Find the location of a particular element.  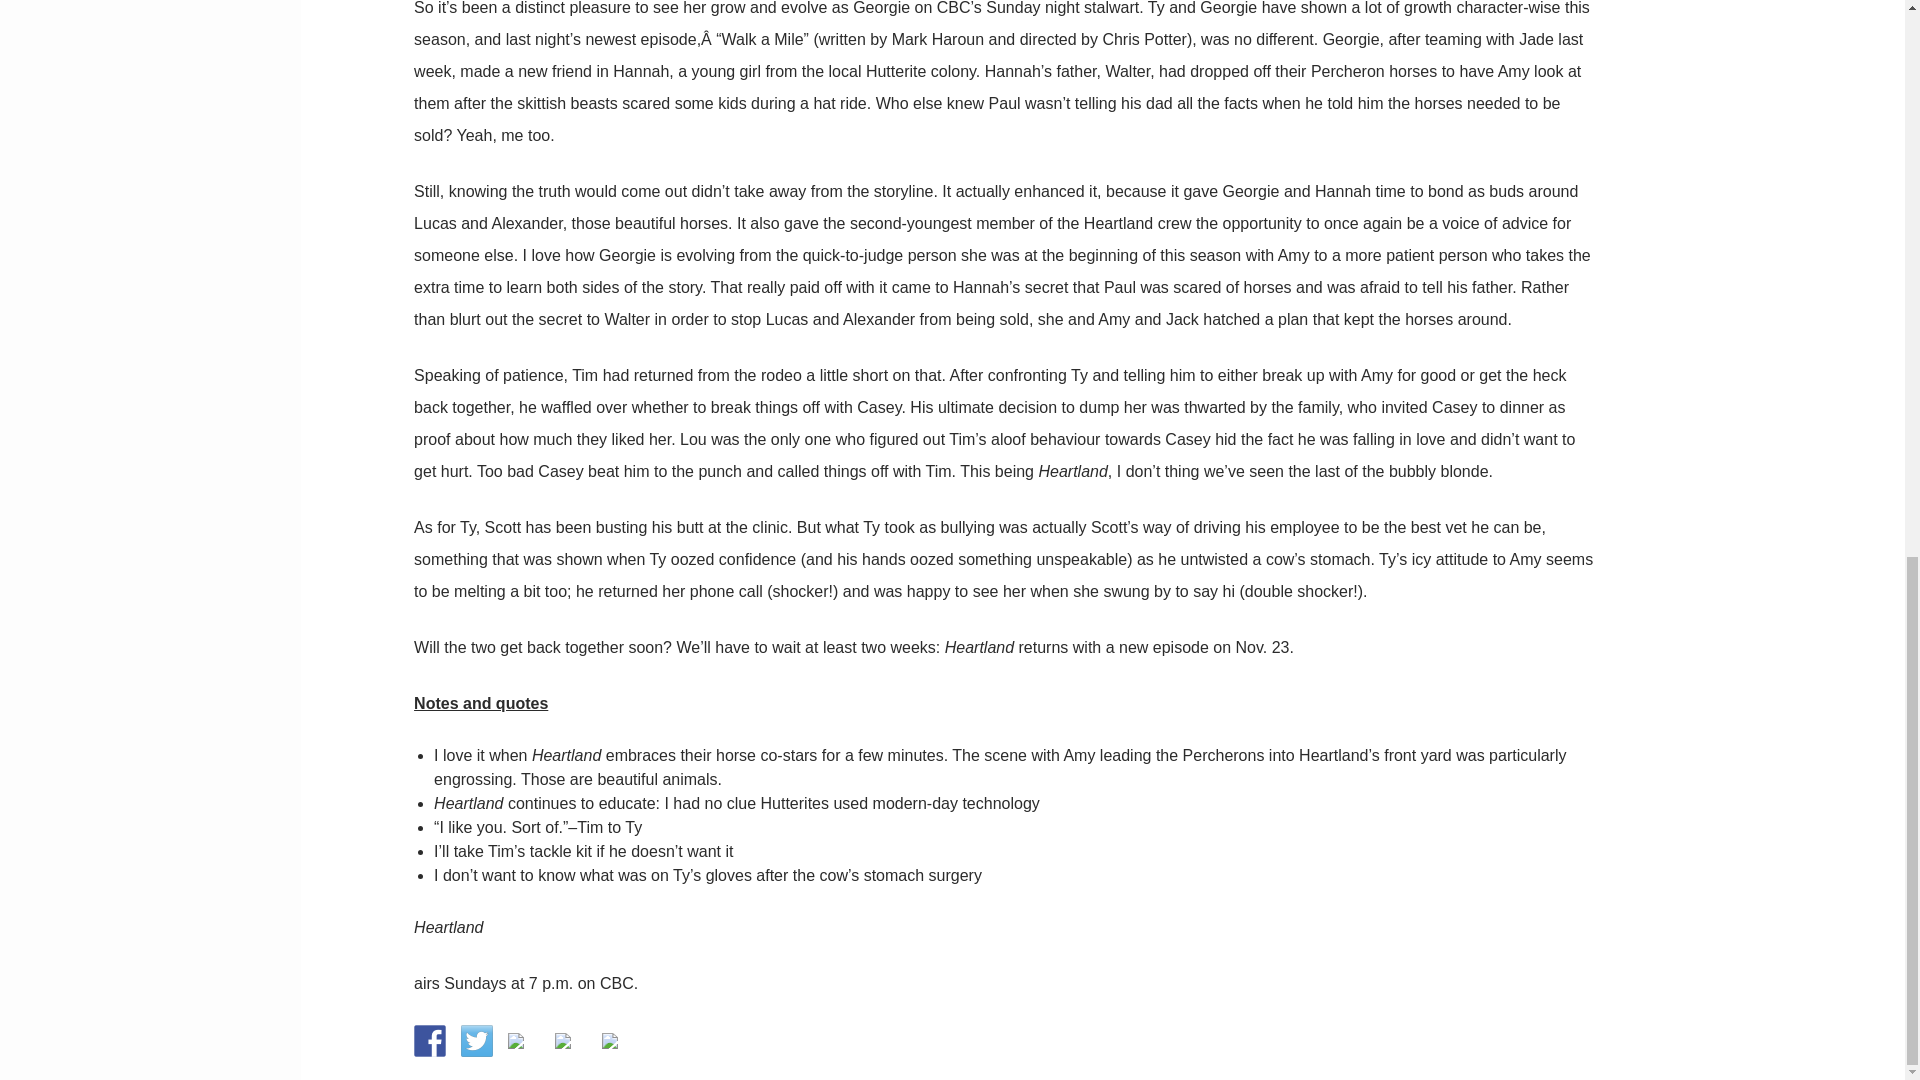

Share on Linkedin is located at coordinates (562, 1040).